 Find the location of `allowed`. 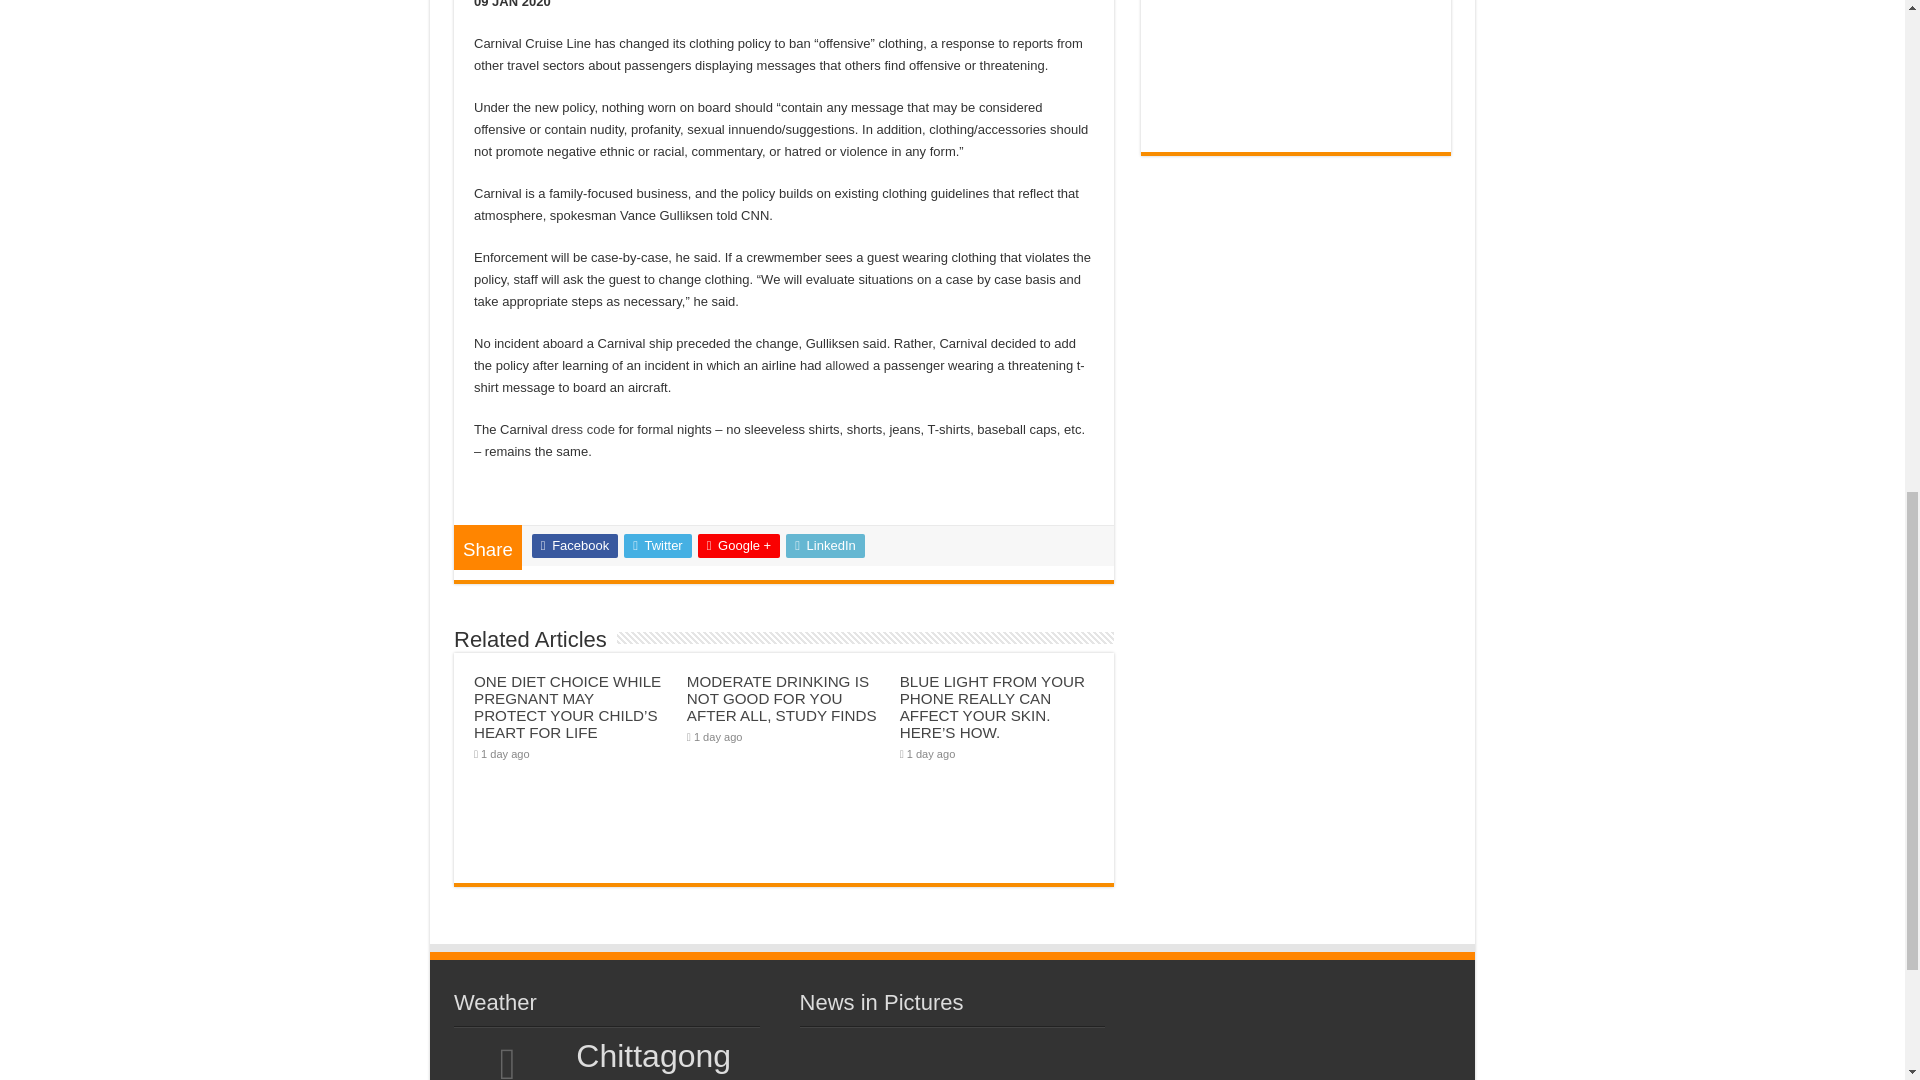

allowed is located at coordinates (847, 364).